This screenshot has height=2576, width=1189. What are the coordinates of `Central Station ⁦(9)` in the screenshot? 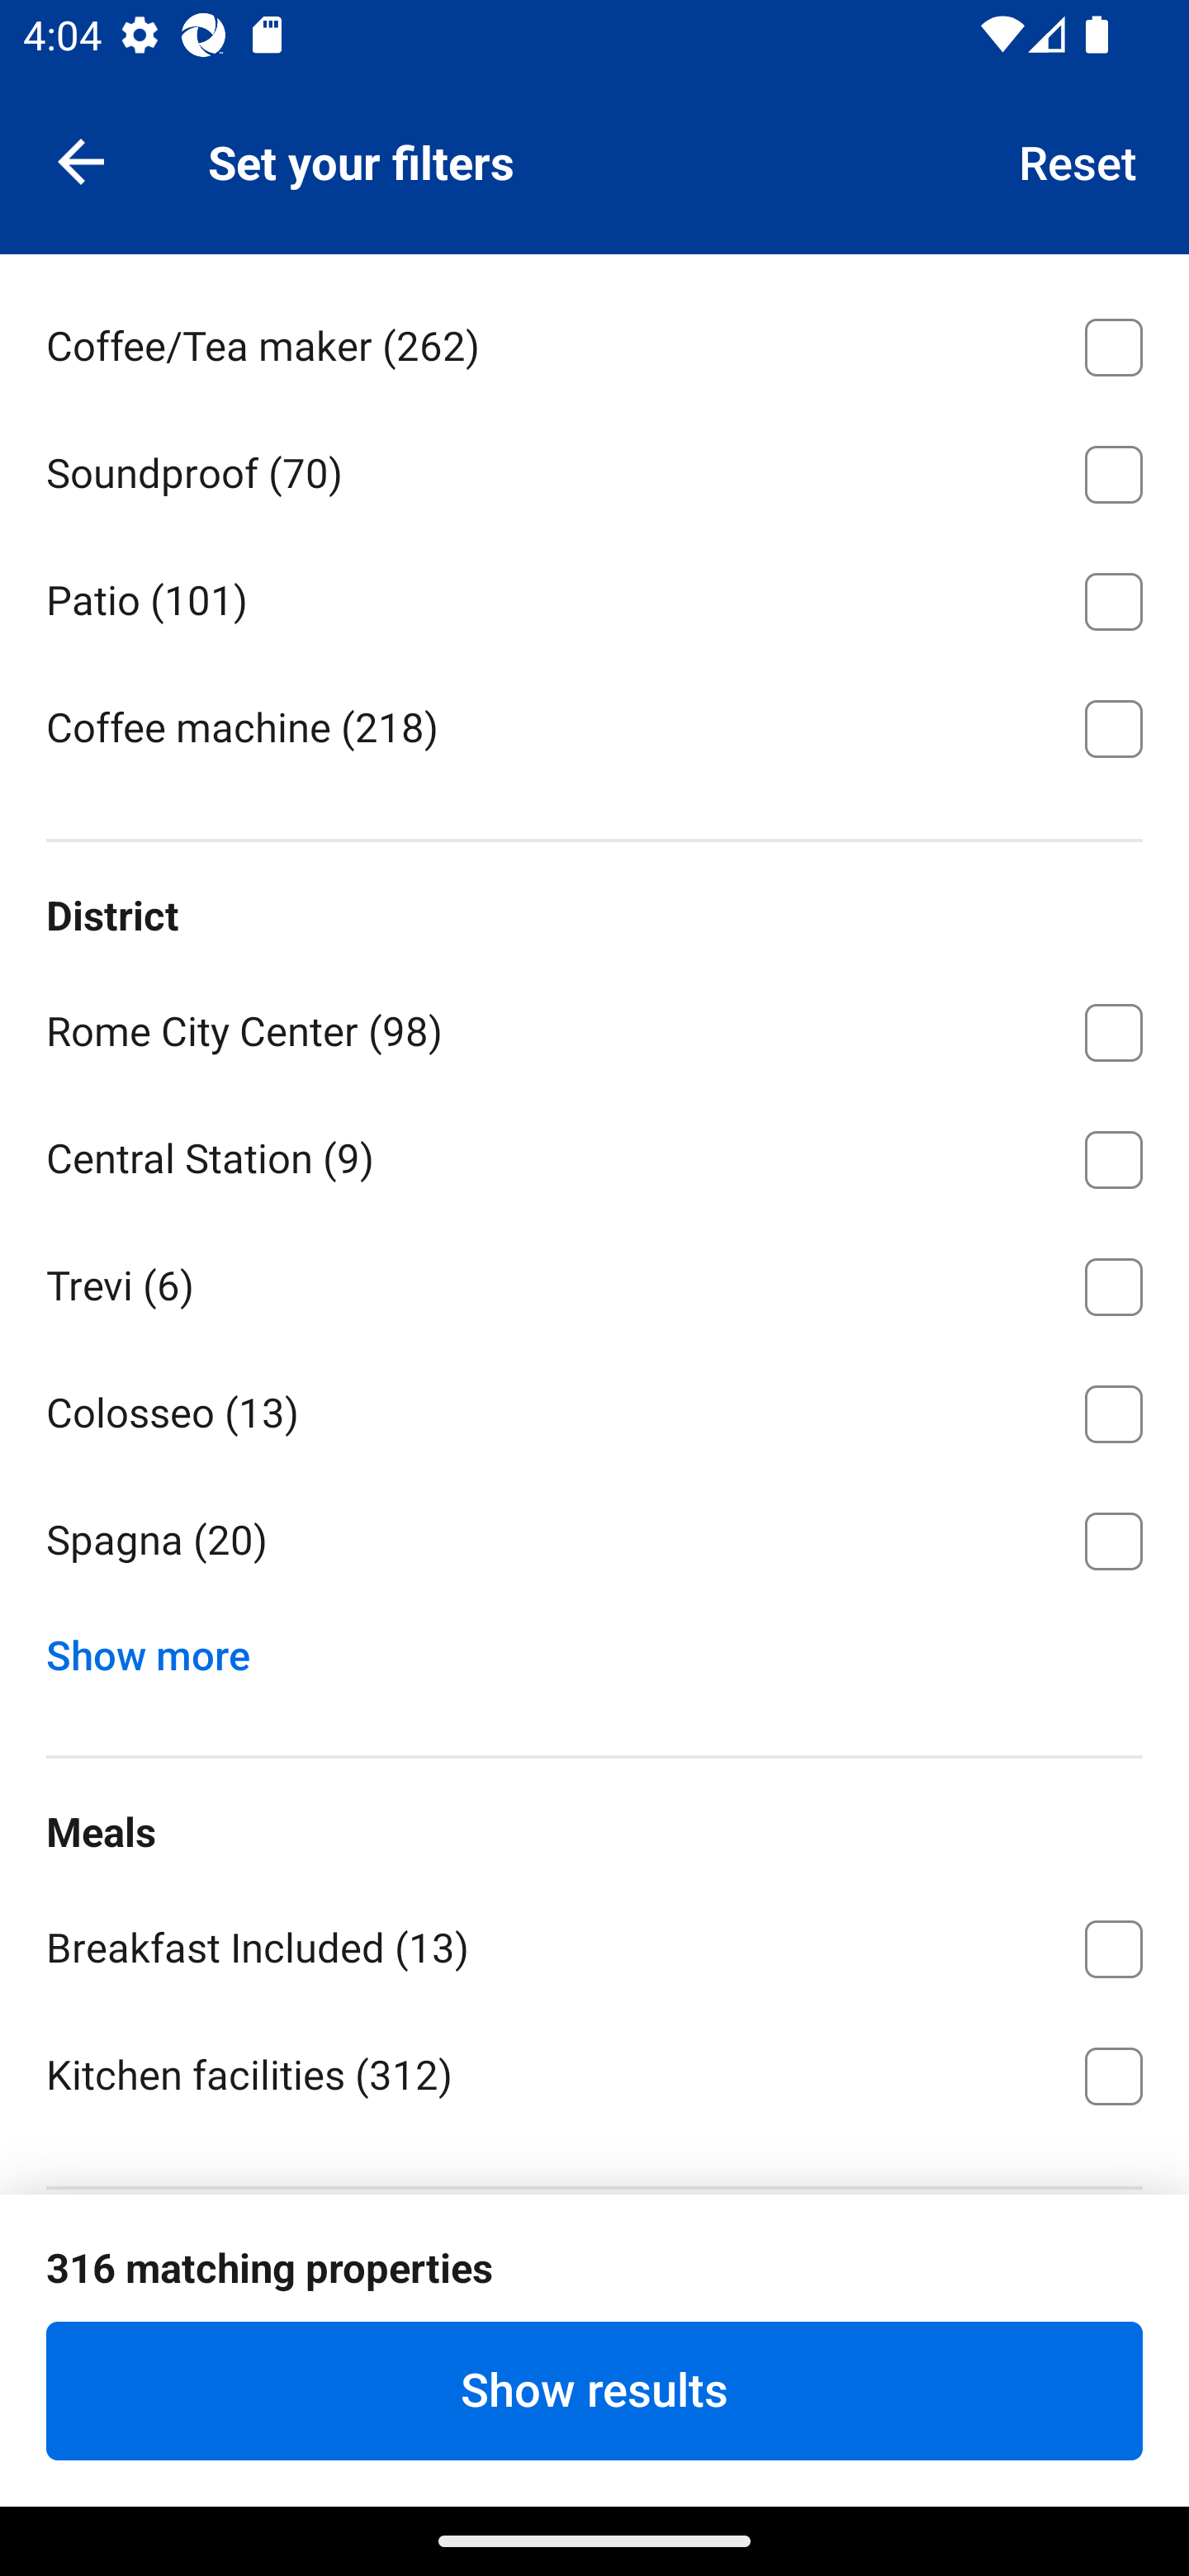 It's located at (594, 1153).